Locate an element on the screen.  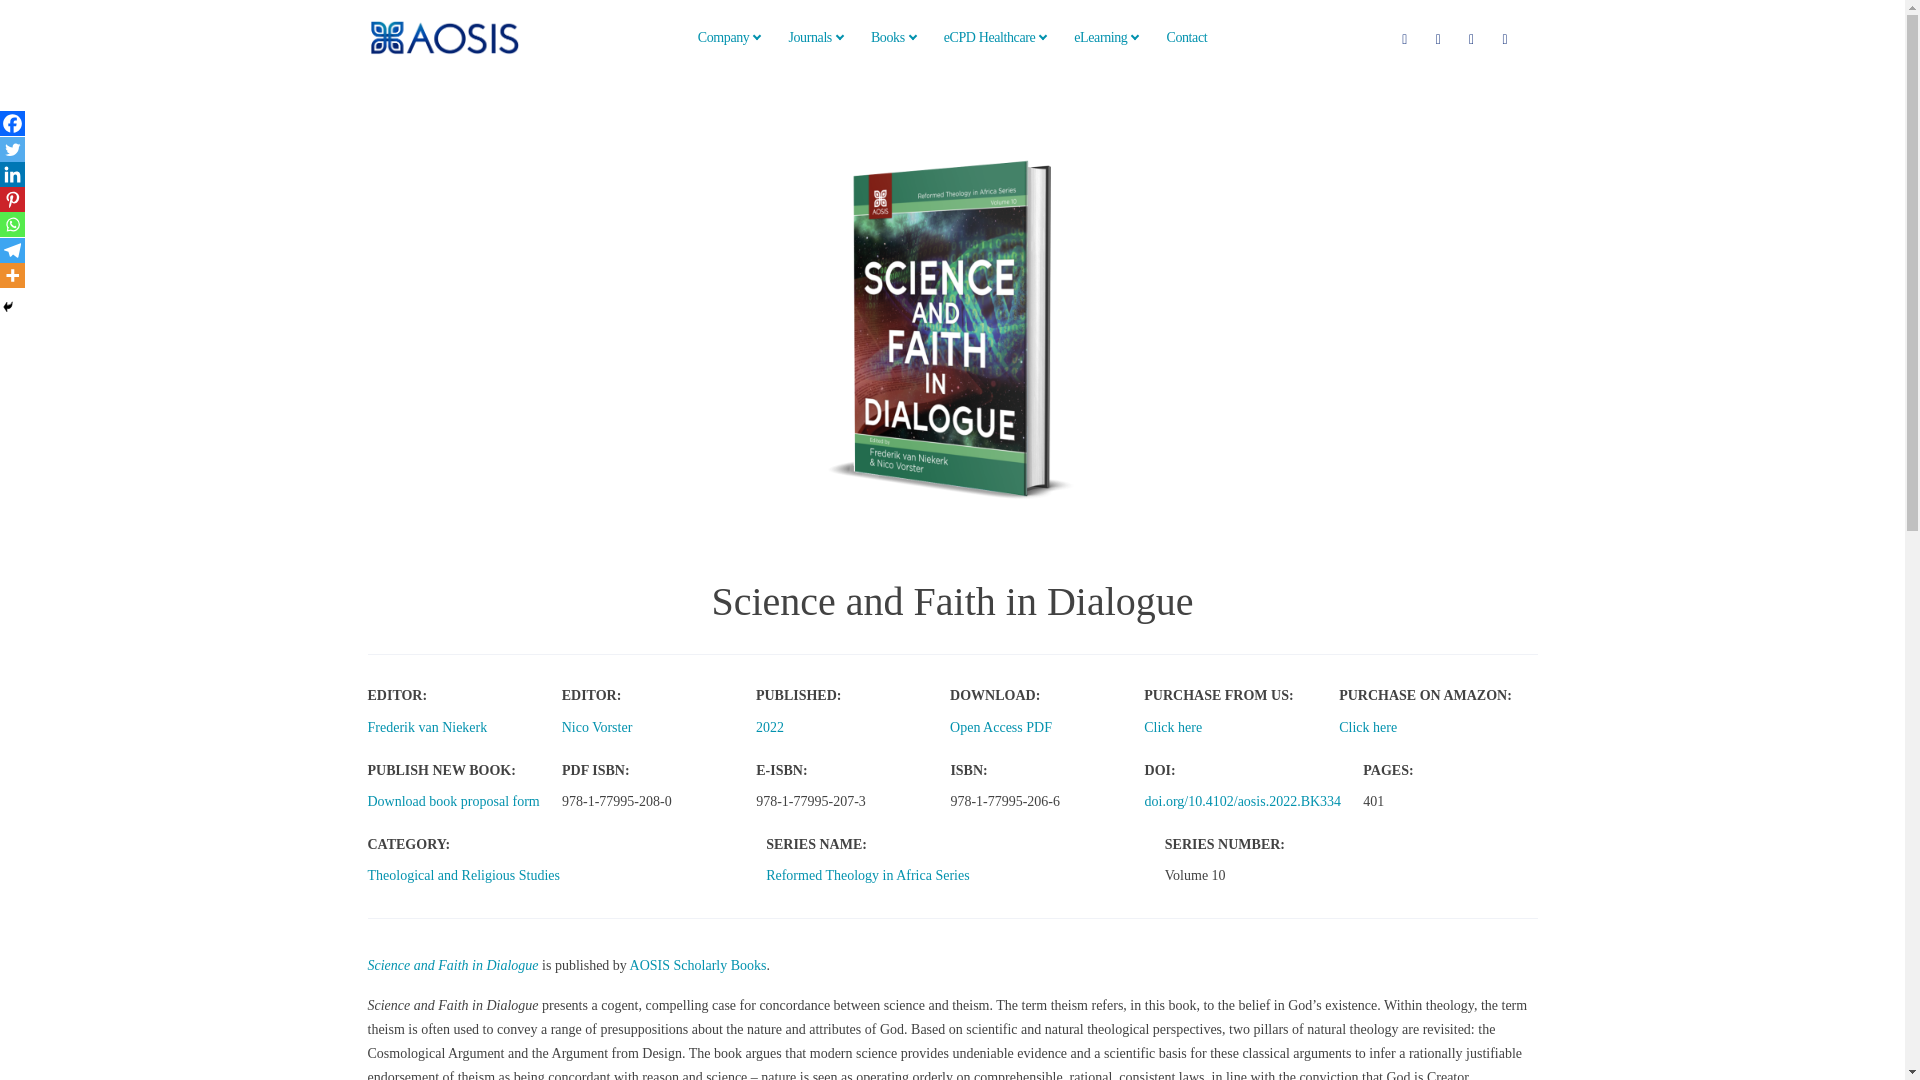
eCPD Healthcare is located at coordinates (996, 37).